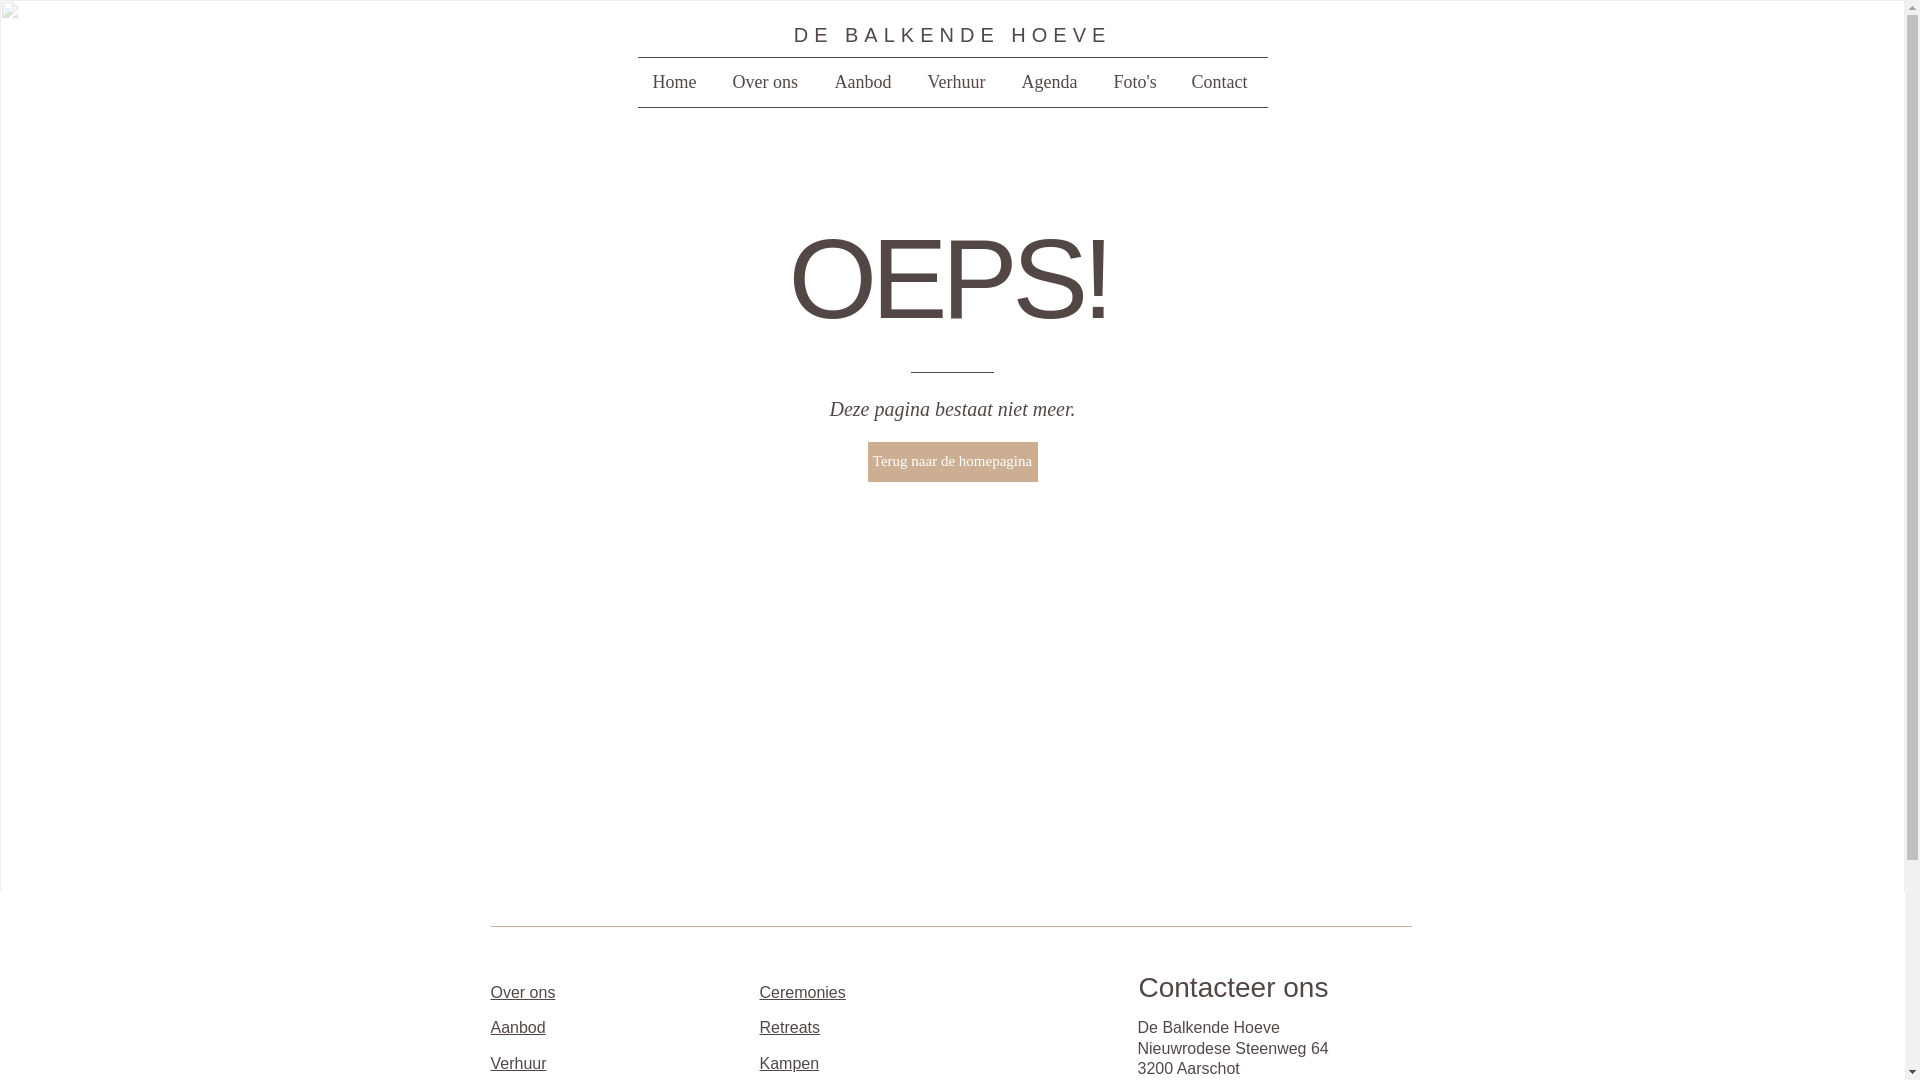 The image size is (1920, 1080). I want to click on Retreats, so click(790, 1028).